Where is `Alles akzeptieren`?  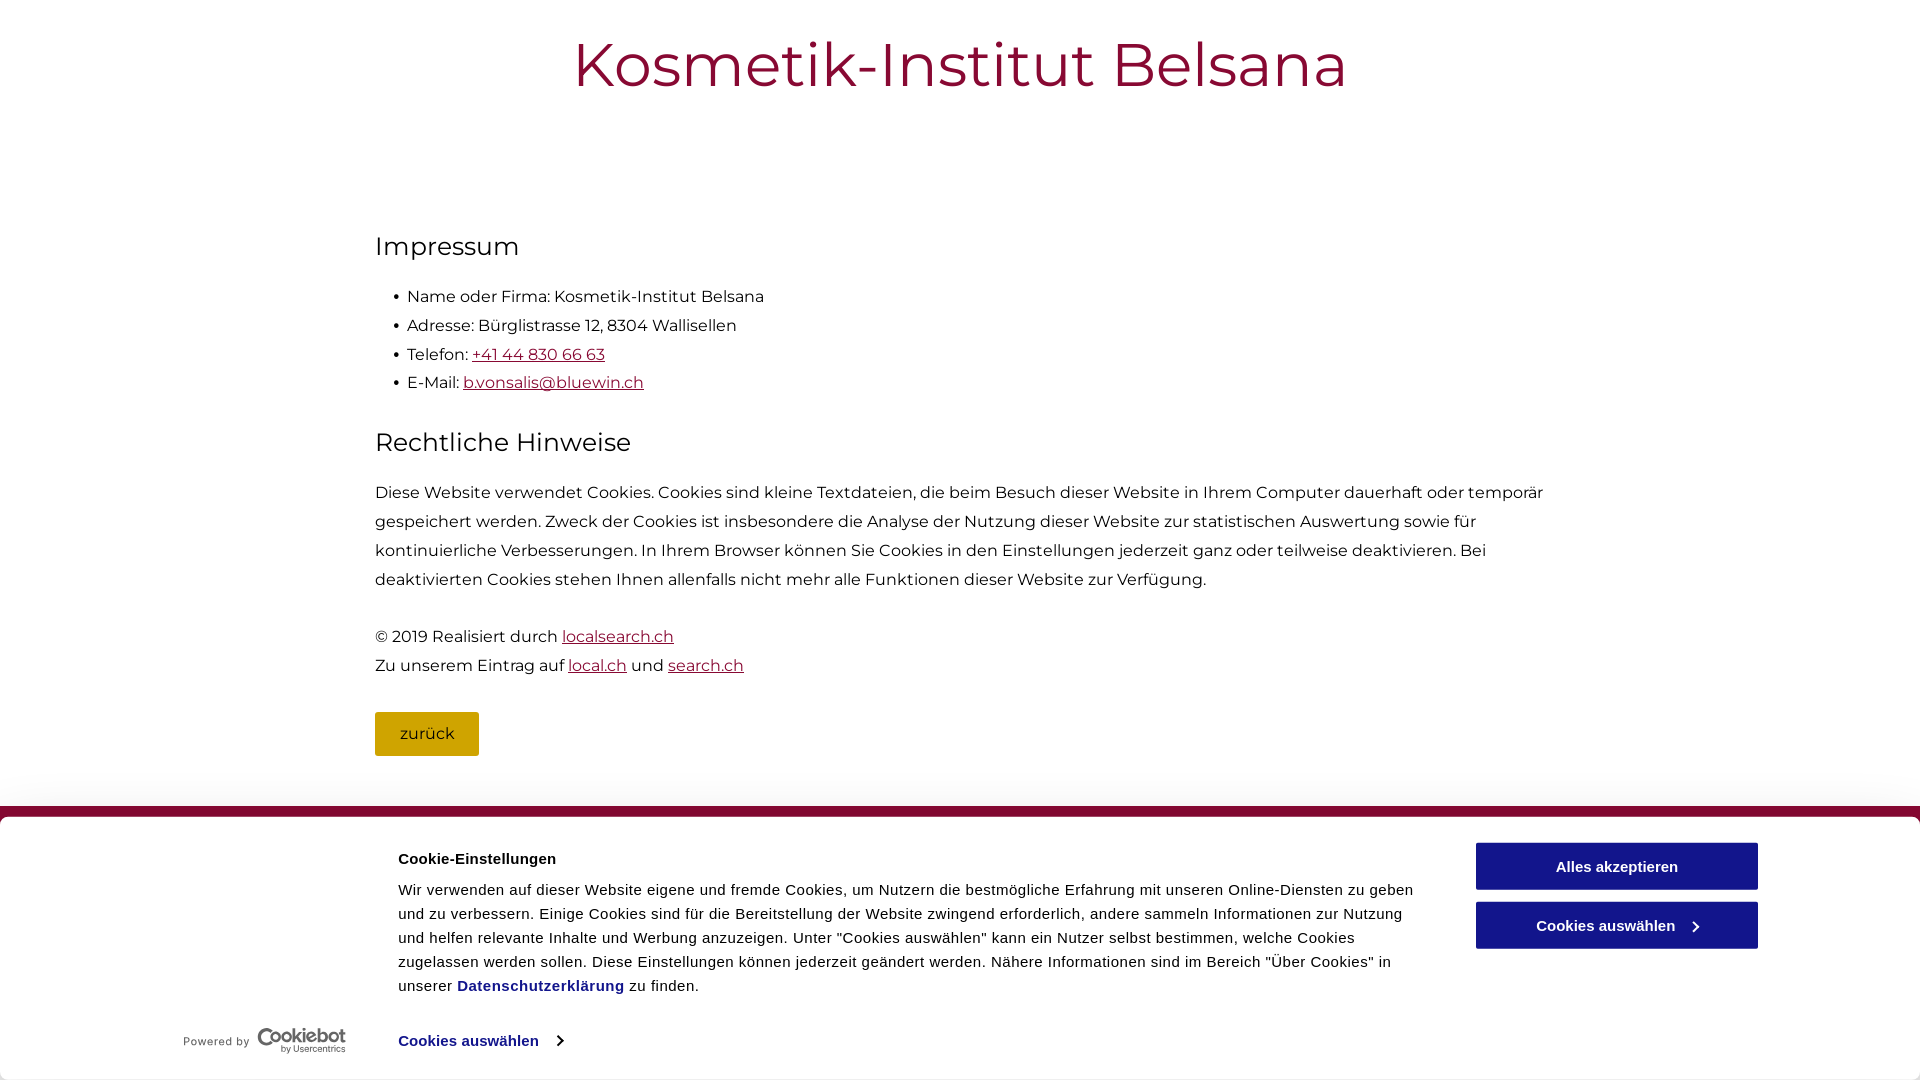
Alles akzeptieren is located at coordinates (1617, 866).